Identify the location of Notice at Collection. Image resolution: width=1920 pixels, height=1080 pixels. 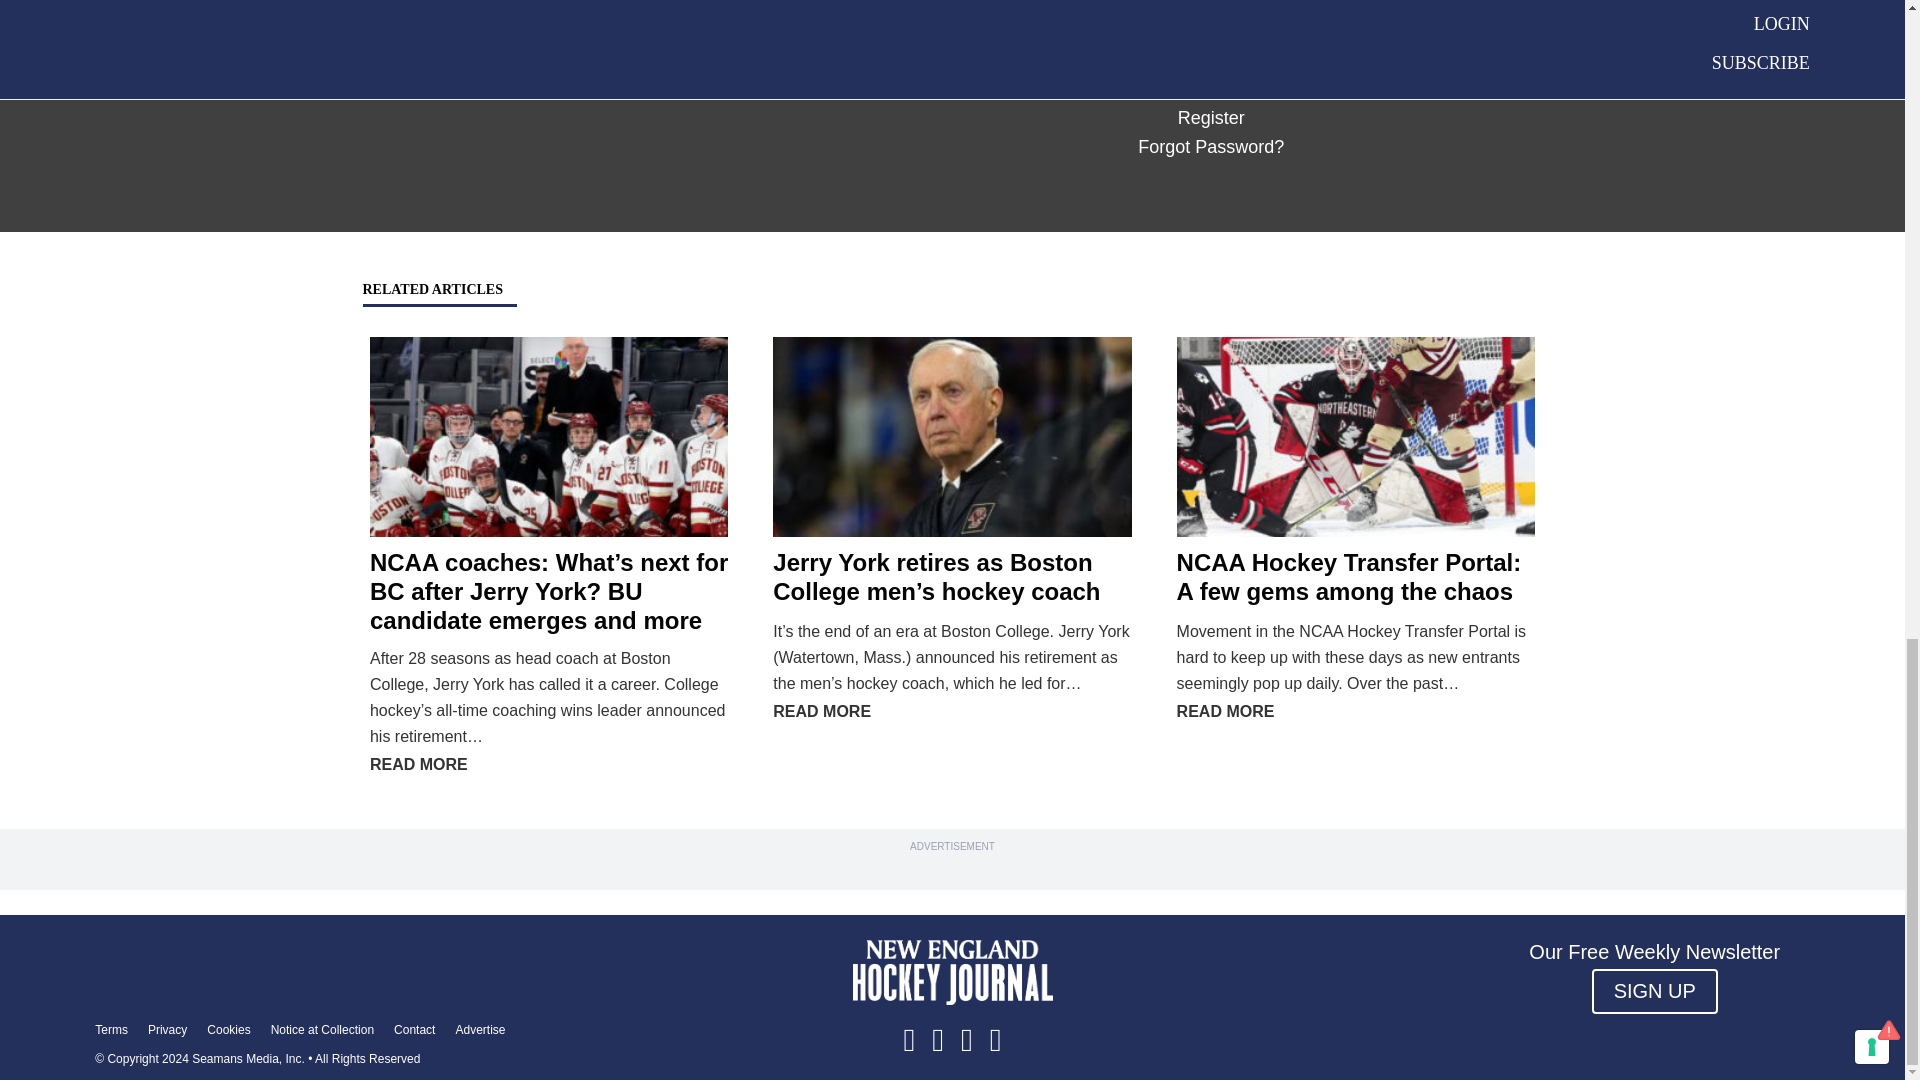
(322, 1029).